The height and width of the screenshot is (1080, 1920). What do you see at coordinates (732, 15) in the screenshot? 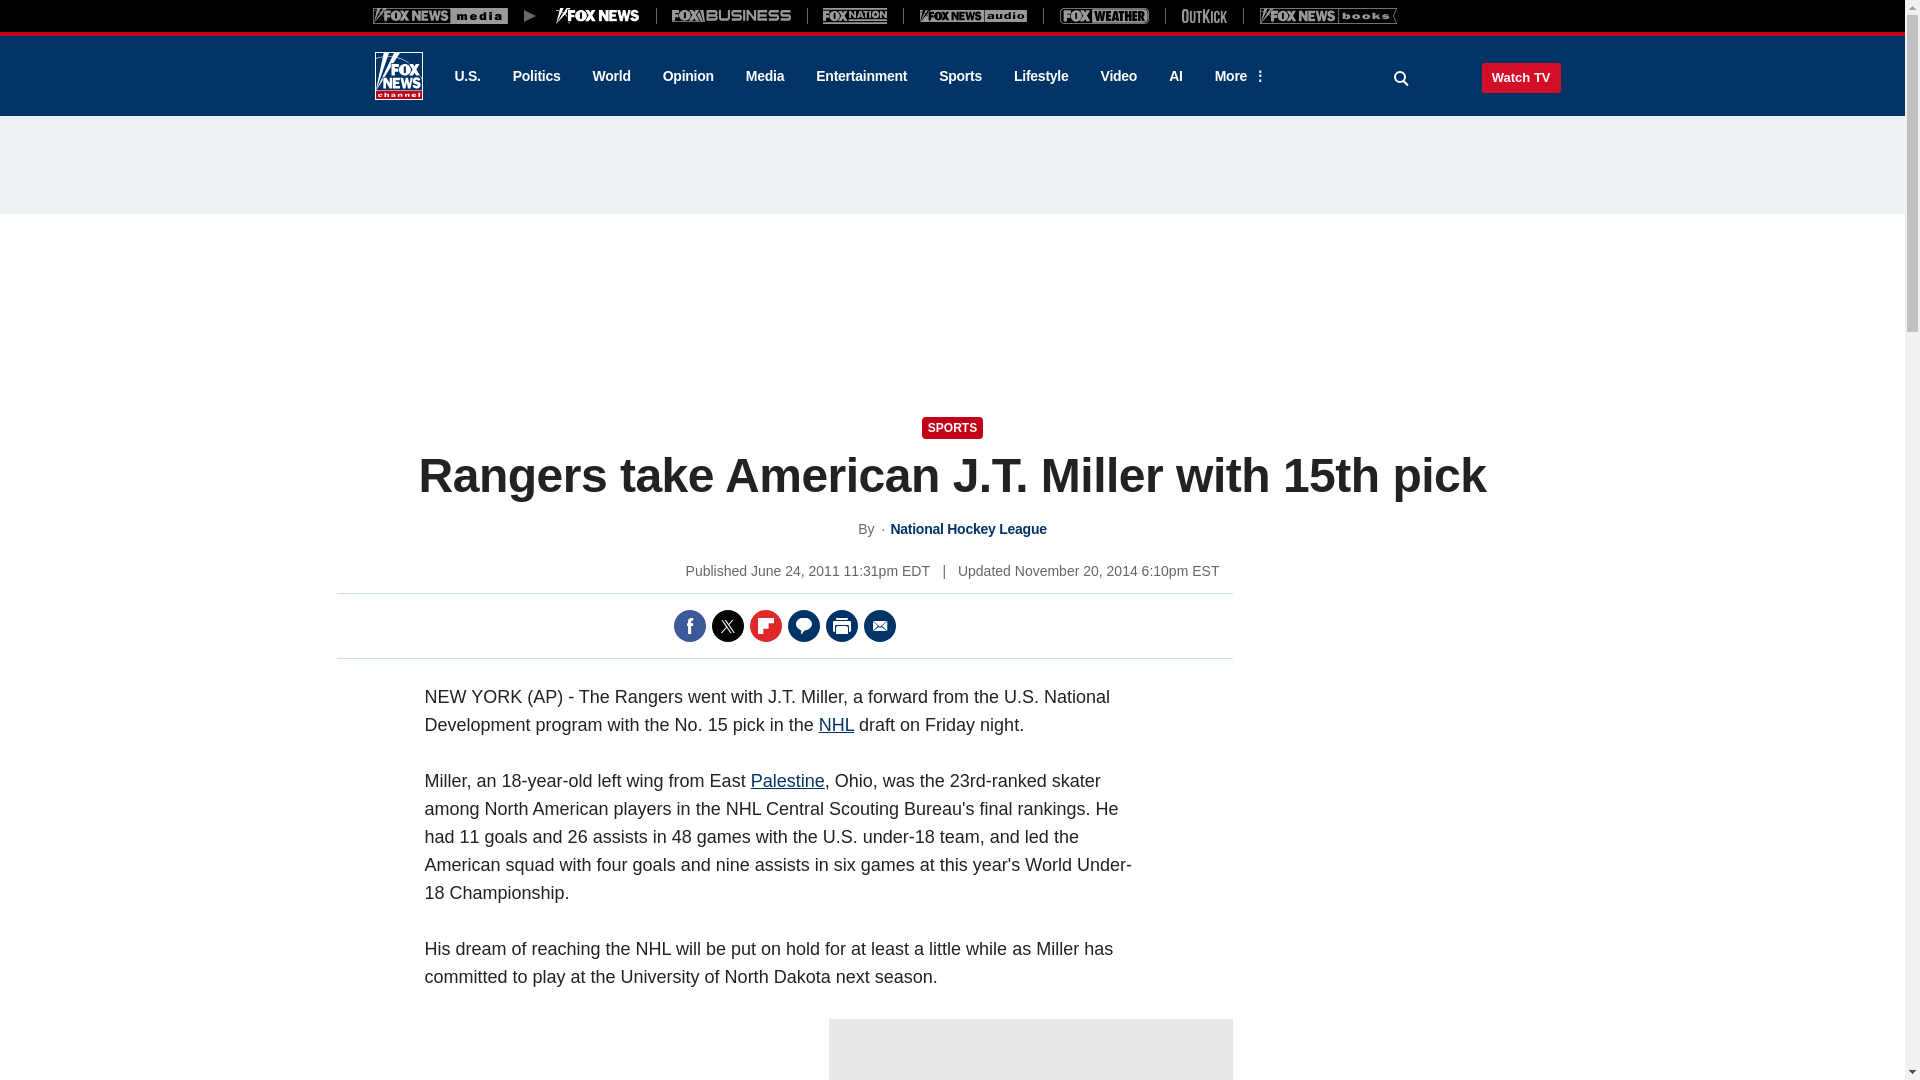
I see `Fox Business` at bounding box center [732, 15].